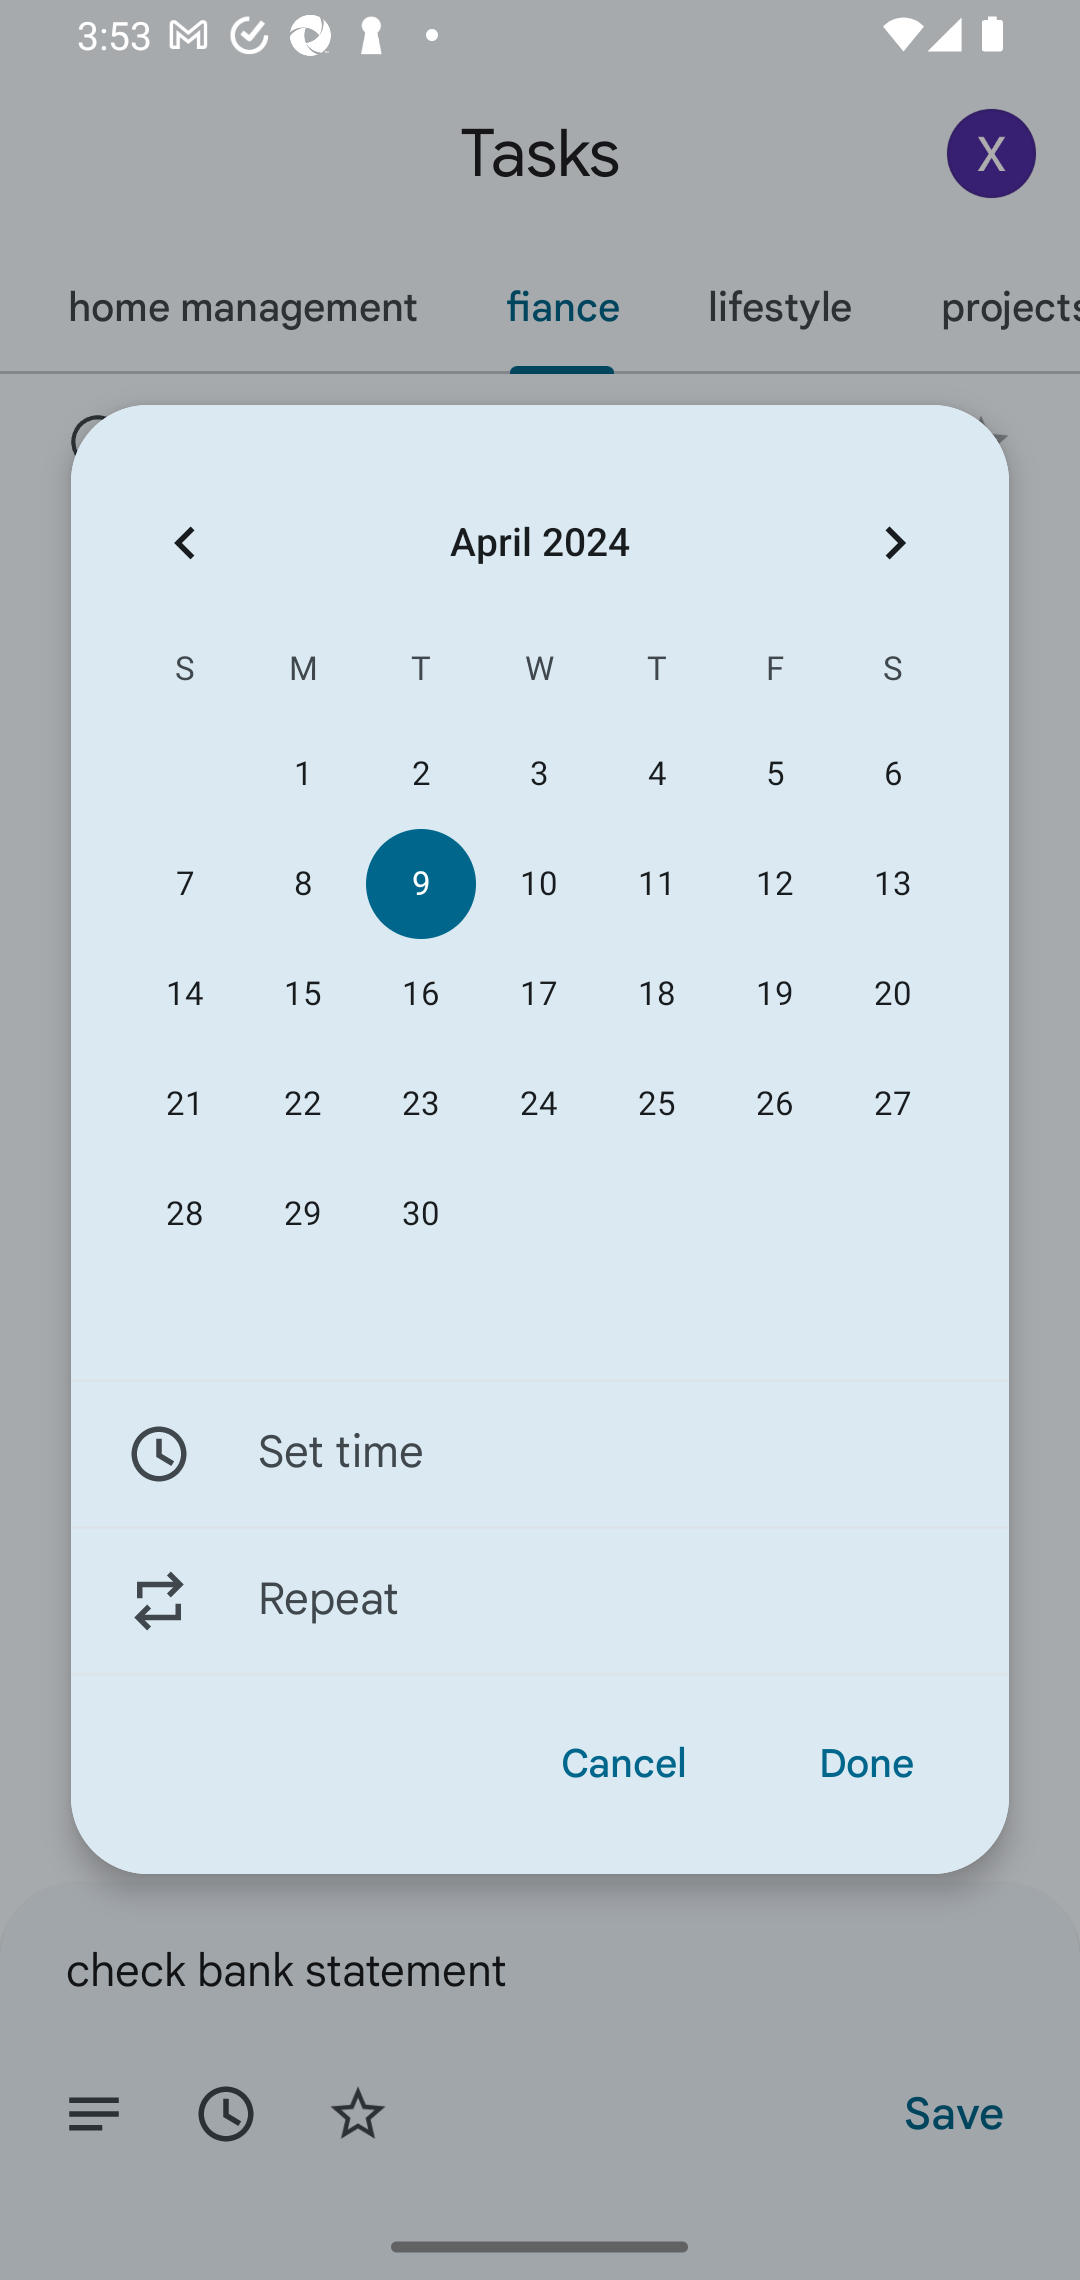 The image size is (1080, 2280). I want to click on 16 16 April 2024, so click(420, 994).